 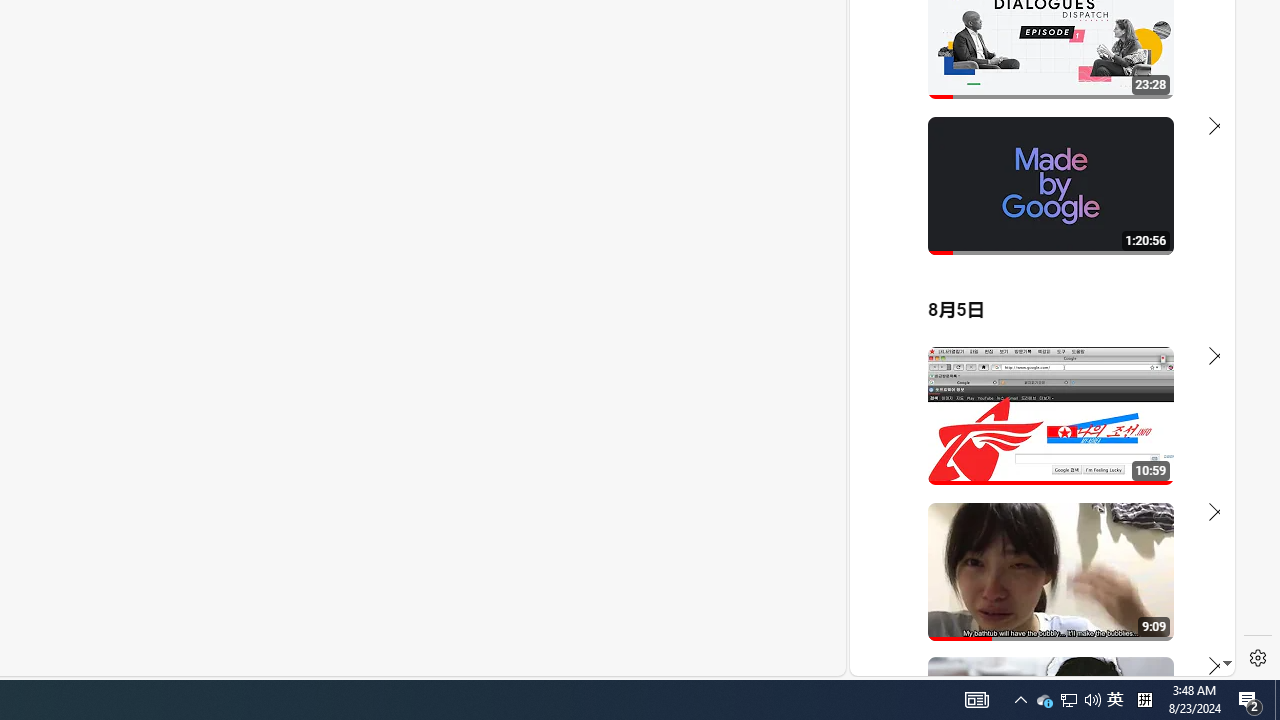 What do you see at coordinates (1034, 609) in the screenshot?
I see `you` at bounding box center [1034, 609].